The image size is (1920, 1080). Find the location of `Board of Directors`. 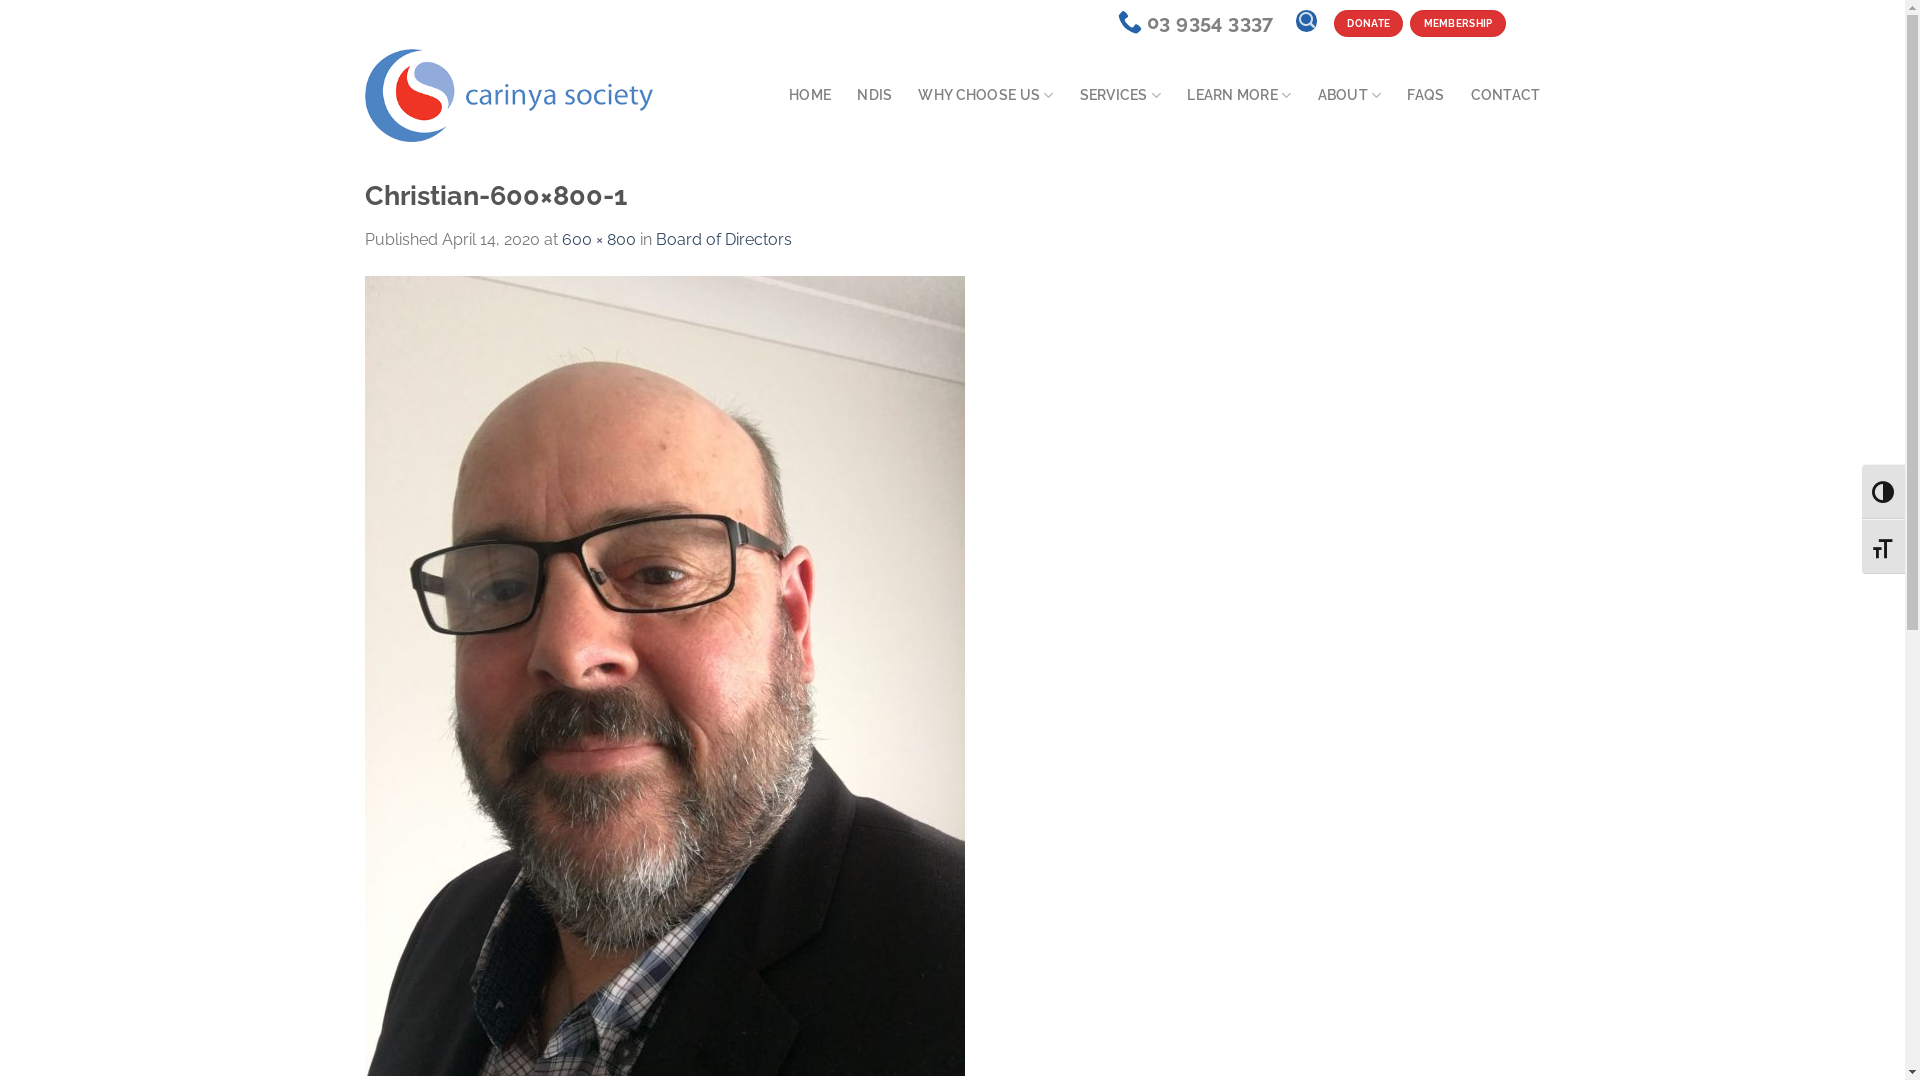

Board of Directors is located at coordinates (724, 240).